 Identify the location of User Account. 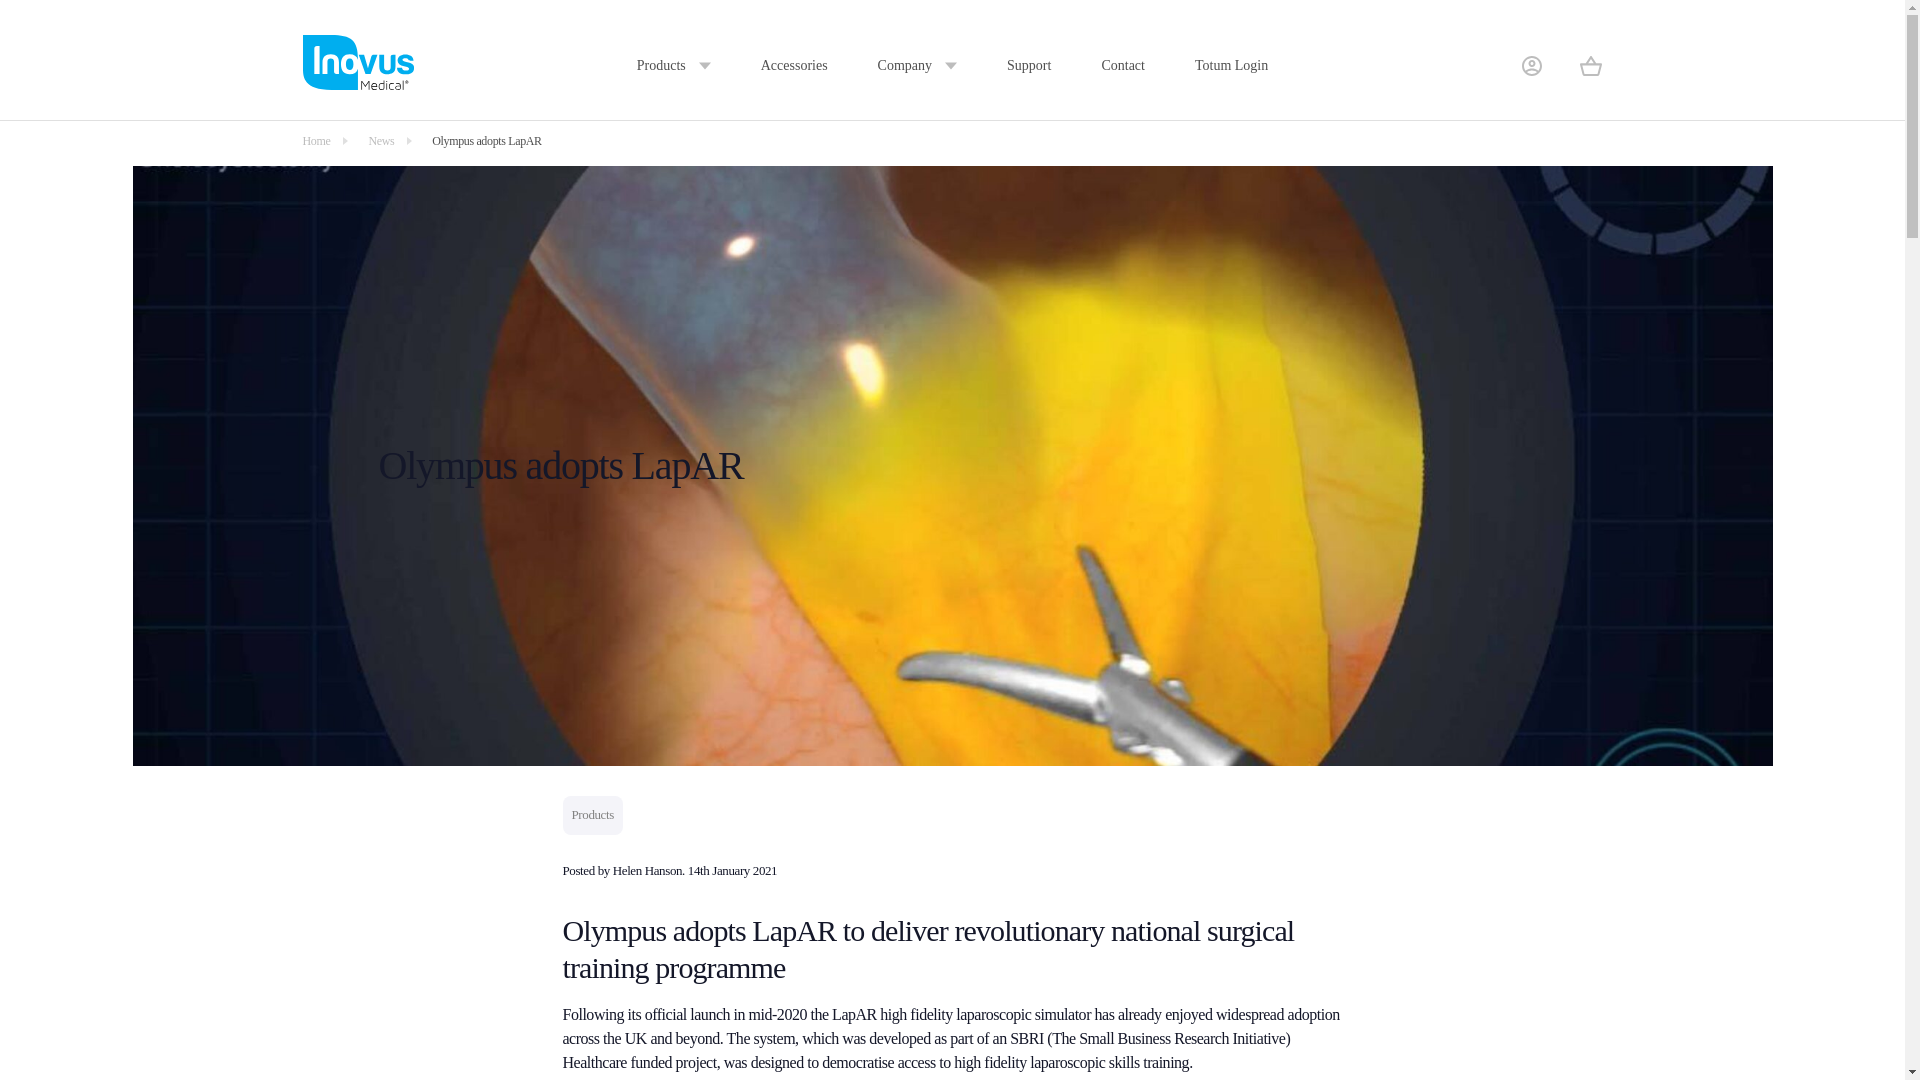
(1532, 66).